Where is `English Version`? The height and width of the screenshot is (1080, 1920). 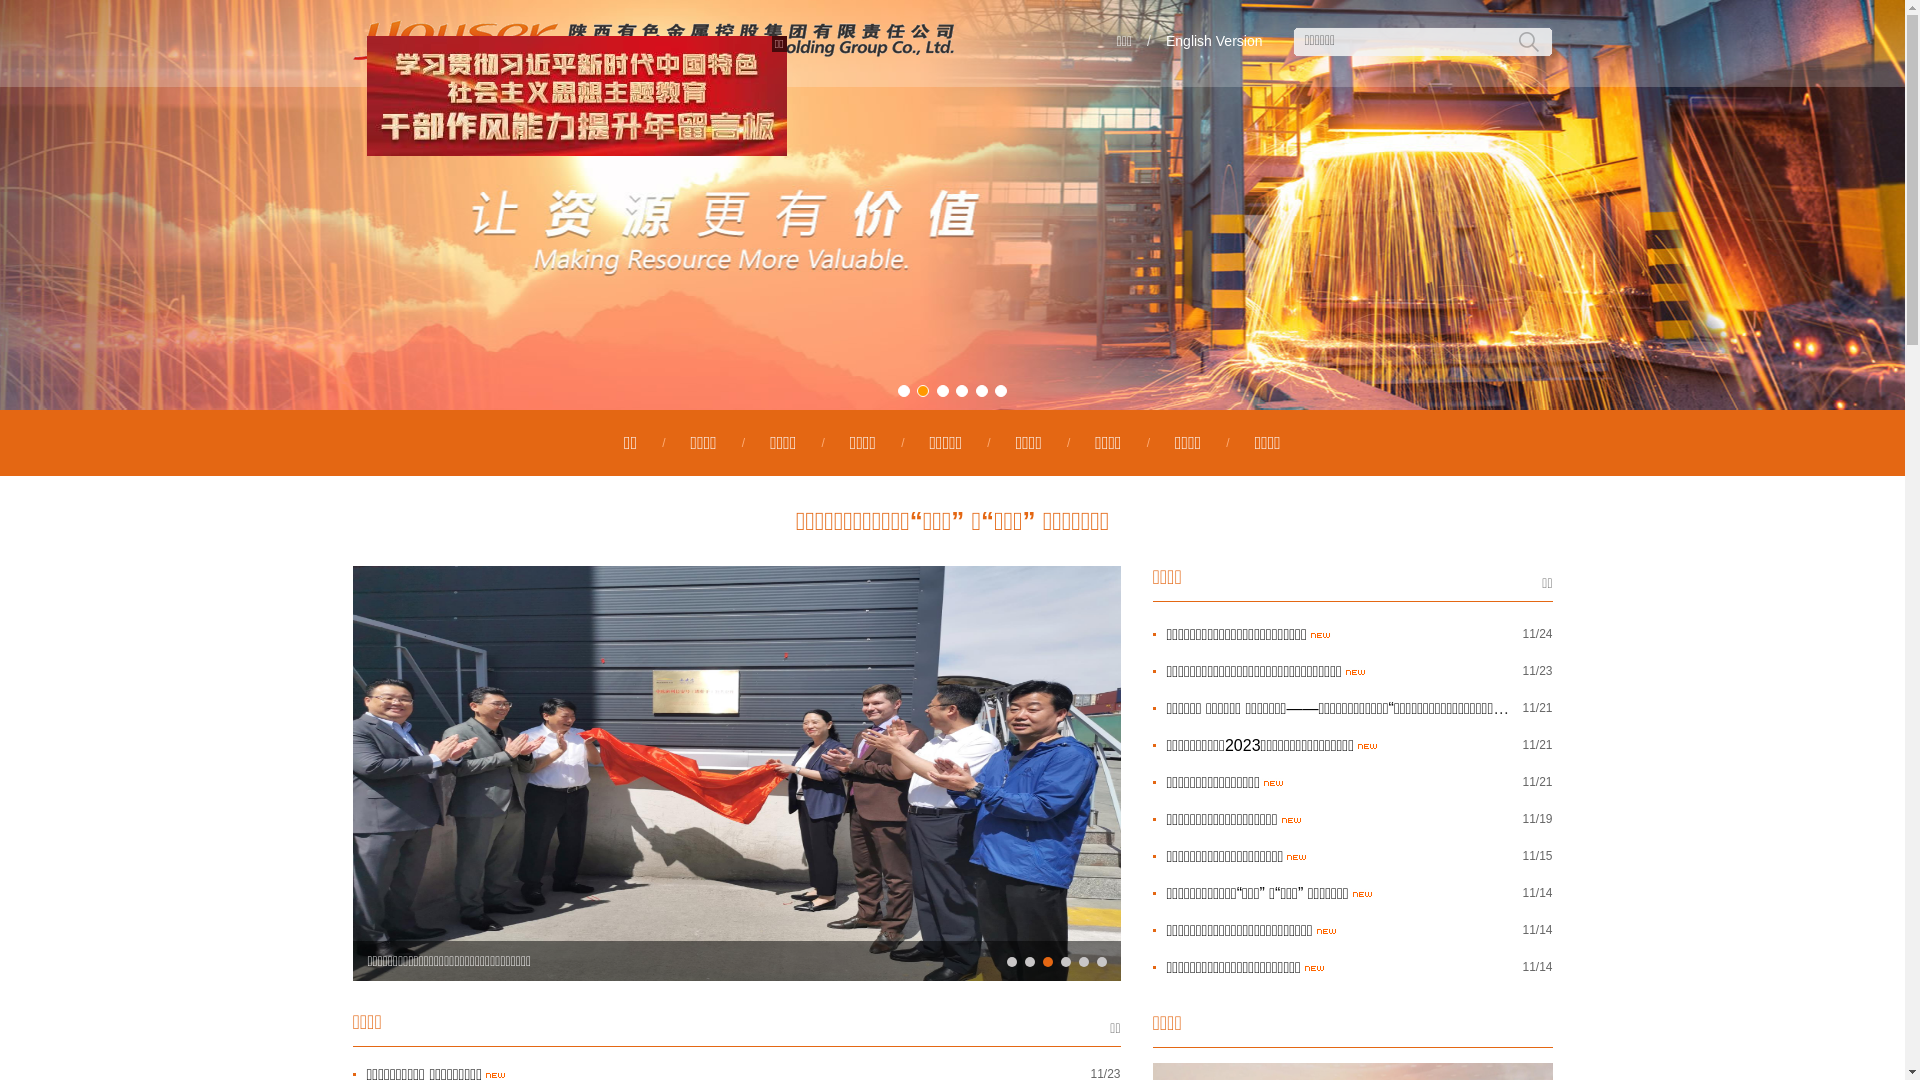
English Version is located at coordinates (1214, 41).